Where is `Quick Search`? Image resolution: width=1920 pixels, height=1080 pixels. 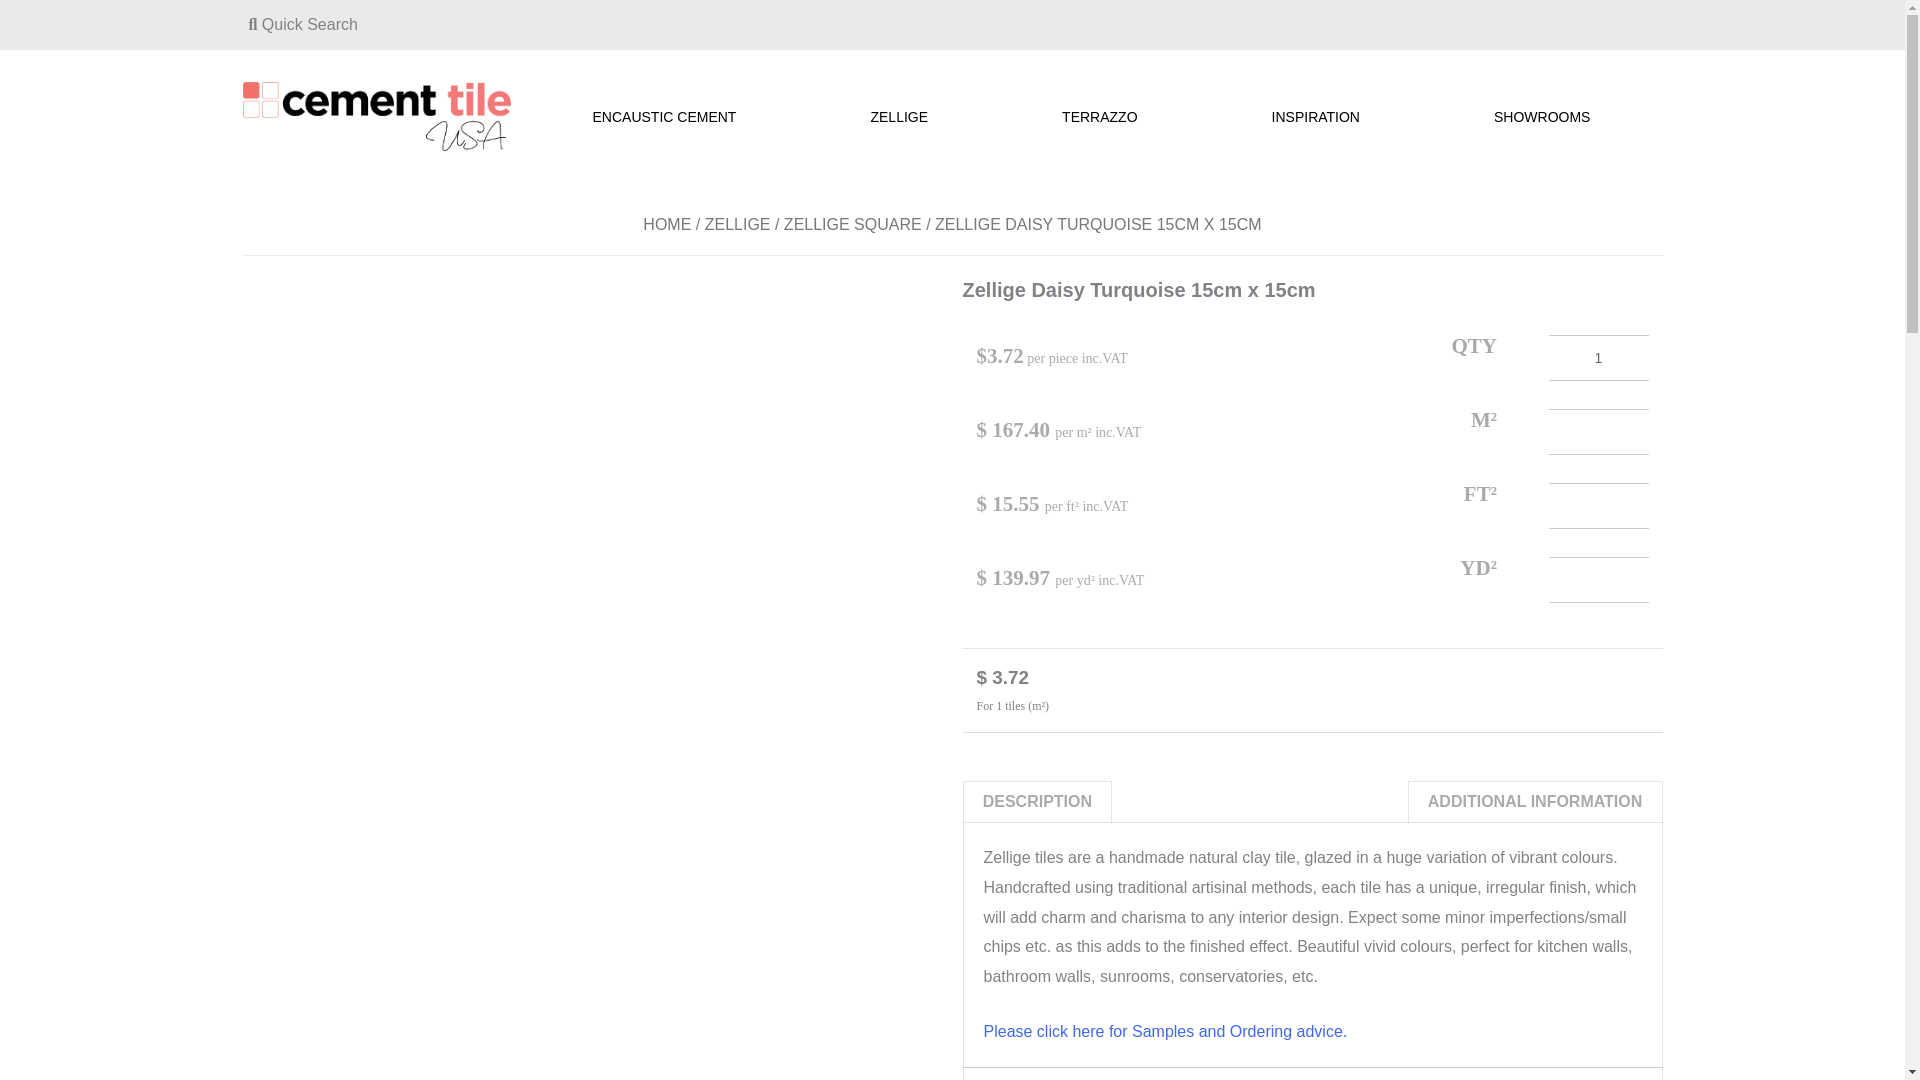
Quick Search is located at coordinates (302, 24).